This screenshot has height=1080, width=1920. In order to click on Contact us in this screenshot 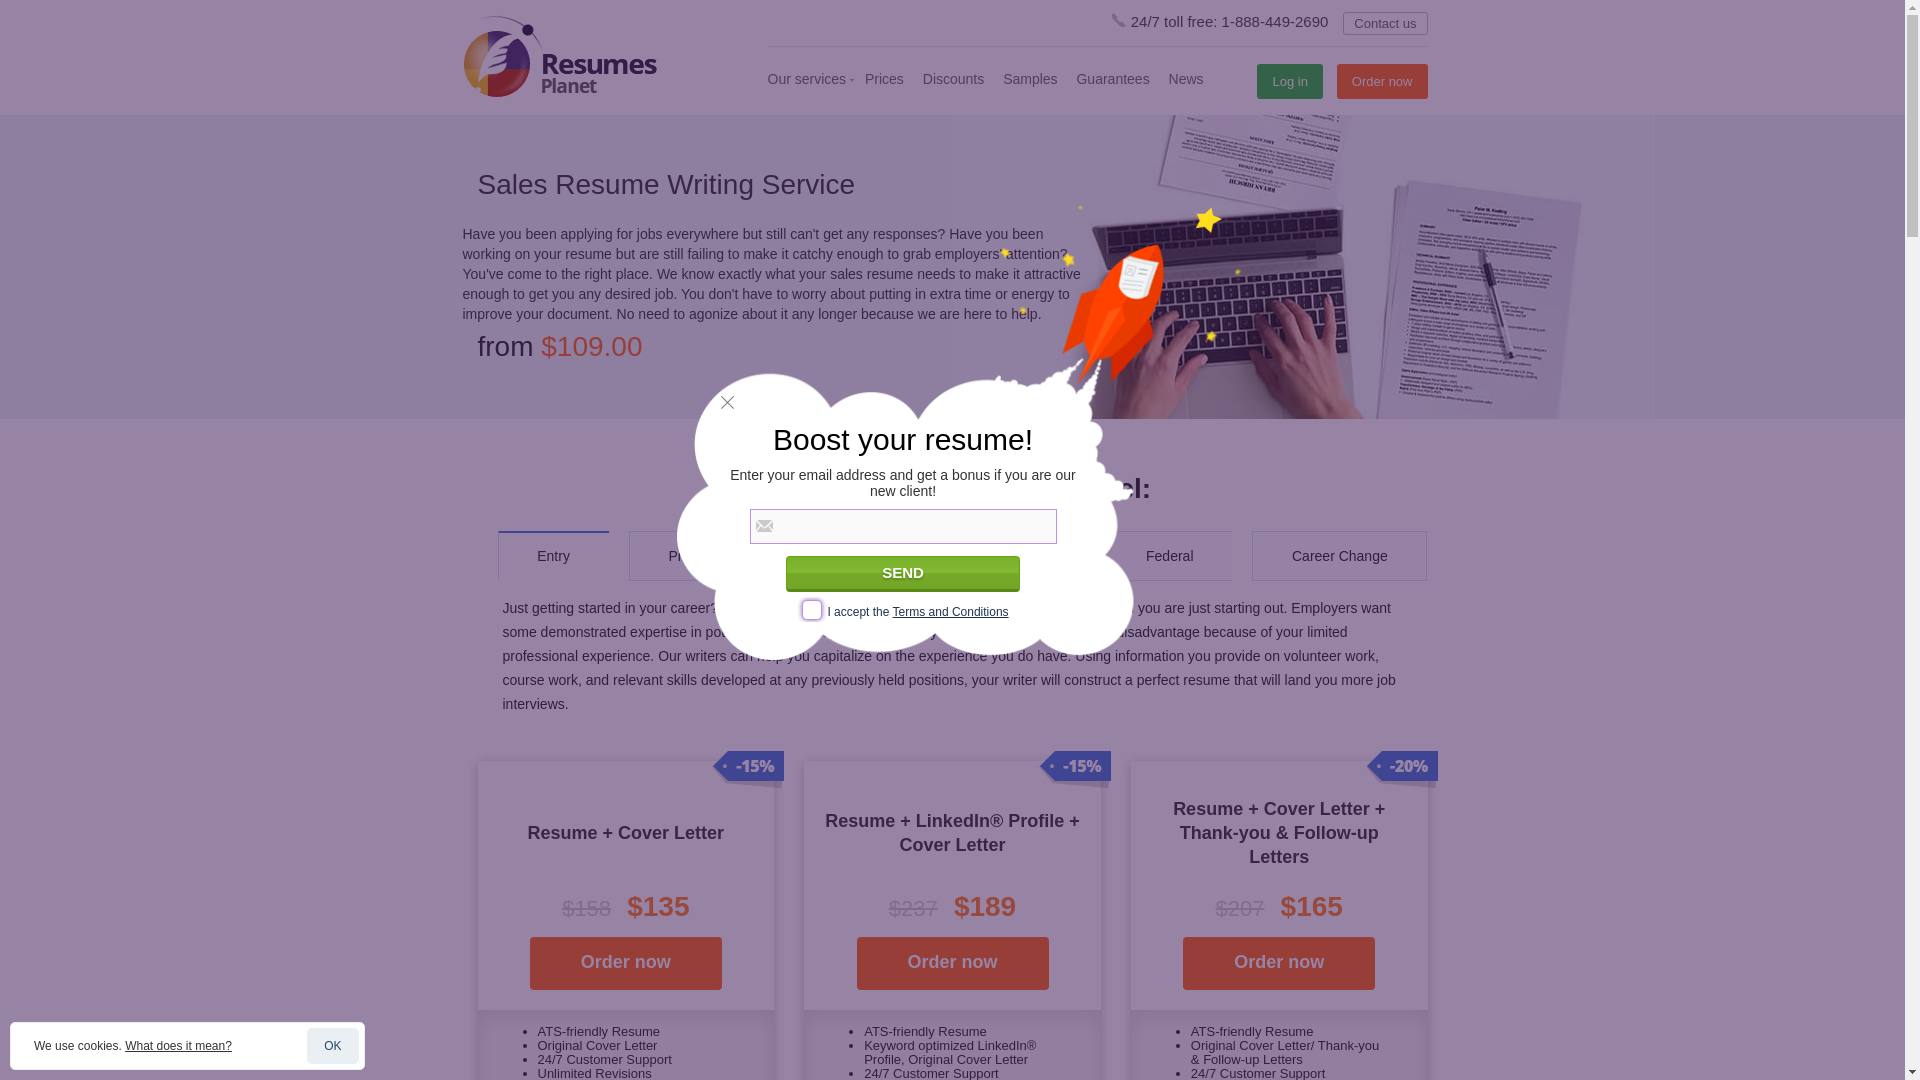, I will do `click(1384, 22)`.